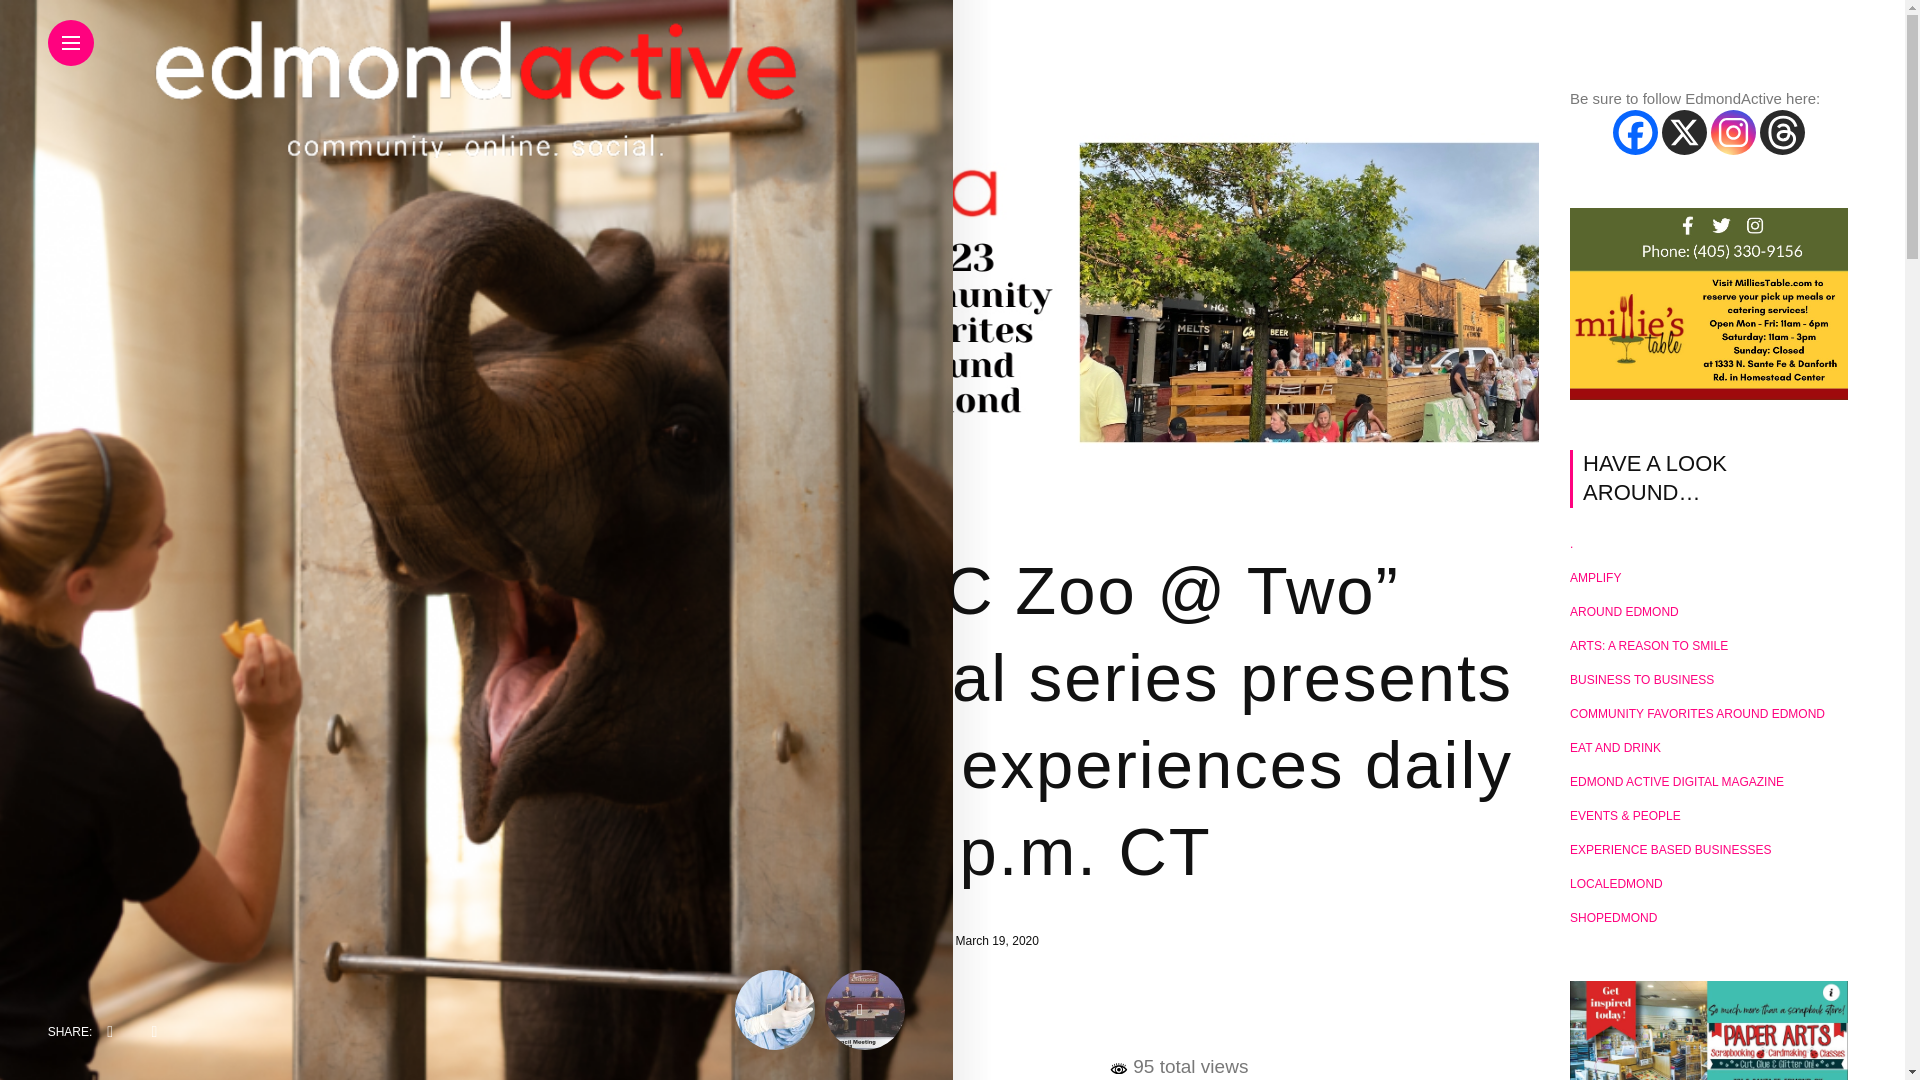 The height and width of the screenshot is (1080, 1920). What do you see at coordinates (1733, 132) in the screenshot?
I see `Instagram` at bounding box center [1733, 132].